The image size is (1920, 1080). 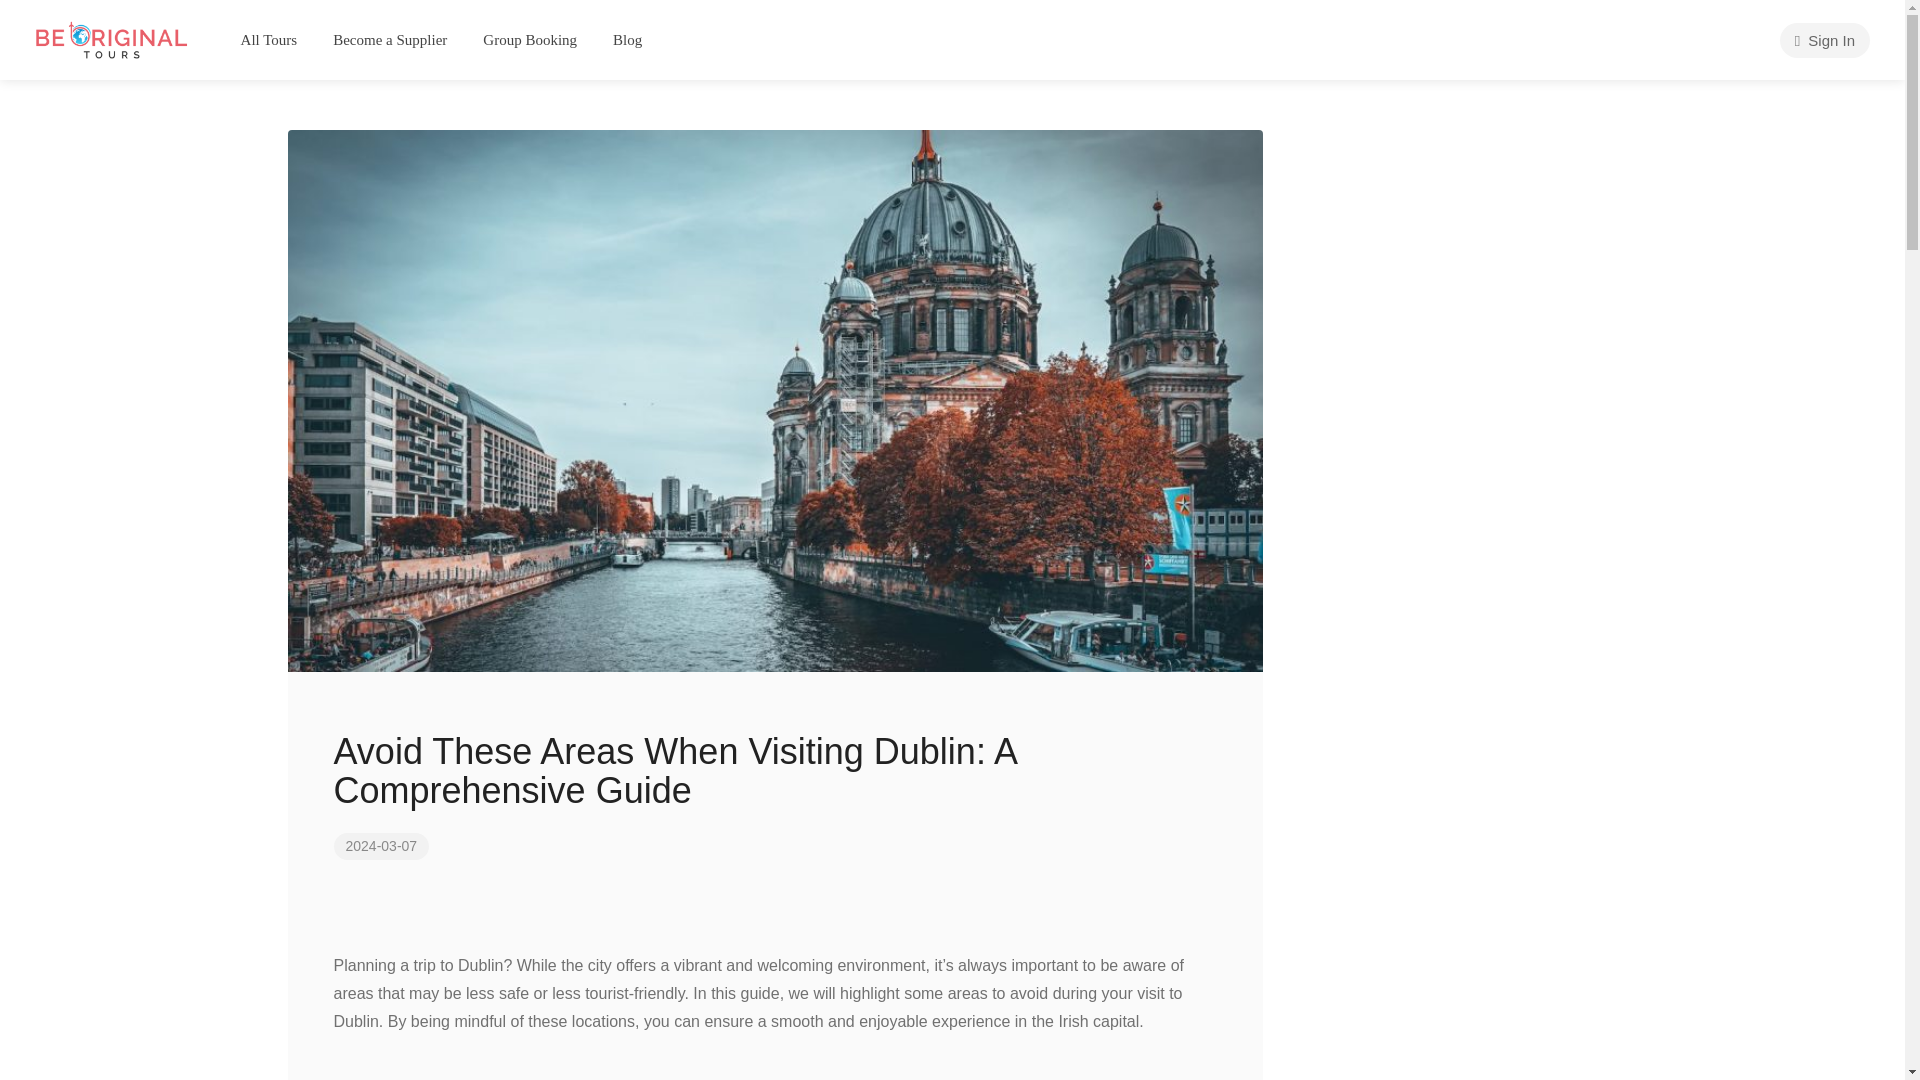 What do you see at coordinates (111, 38) in the screenshot?
I see `Be Original Tours` at bounding box center [111, 38].